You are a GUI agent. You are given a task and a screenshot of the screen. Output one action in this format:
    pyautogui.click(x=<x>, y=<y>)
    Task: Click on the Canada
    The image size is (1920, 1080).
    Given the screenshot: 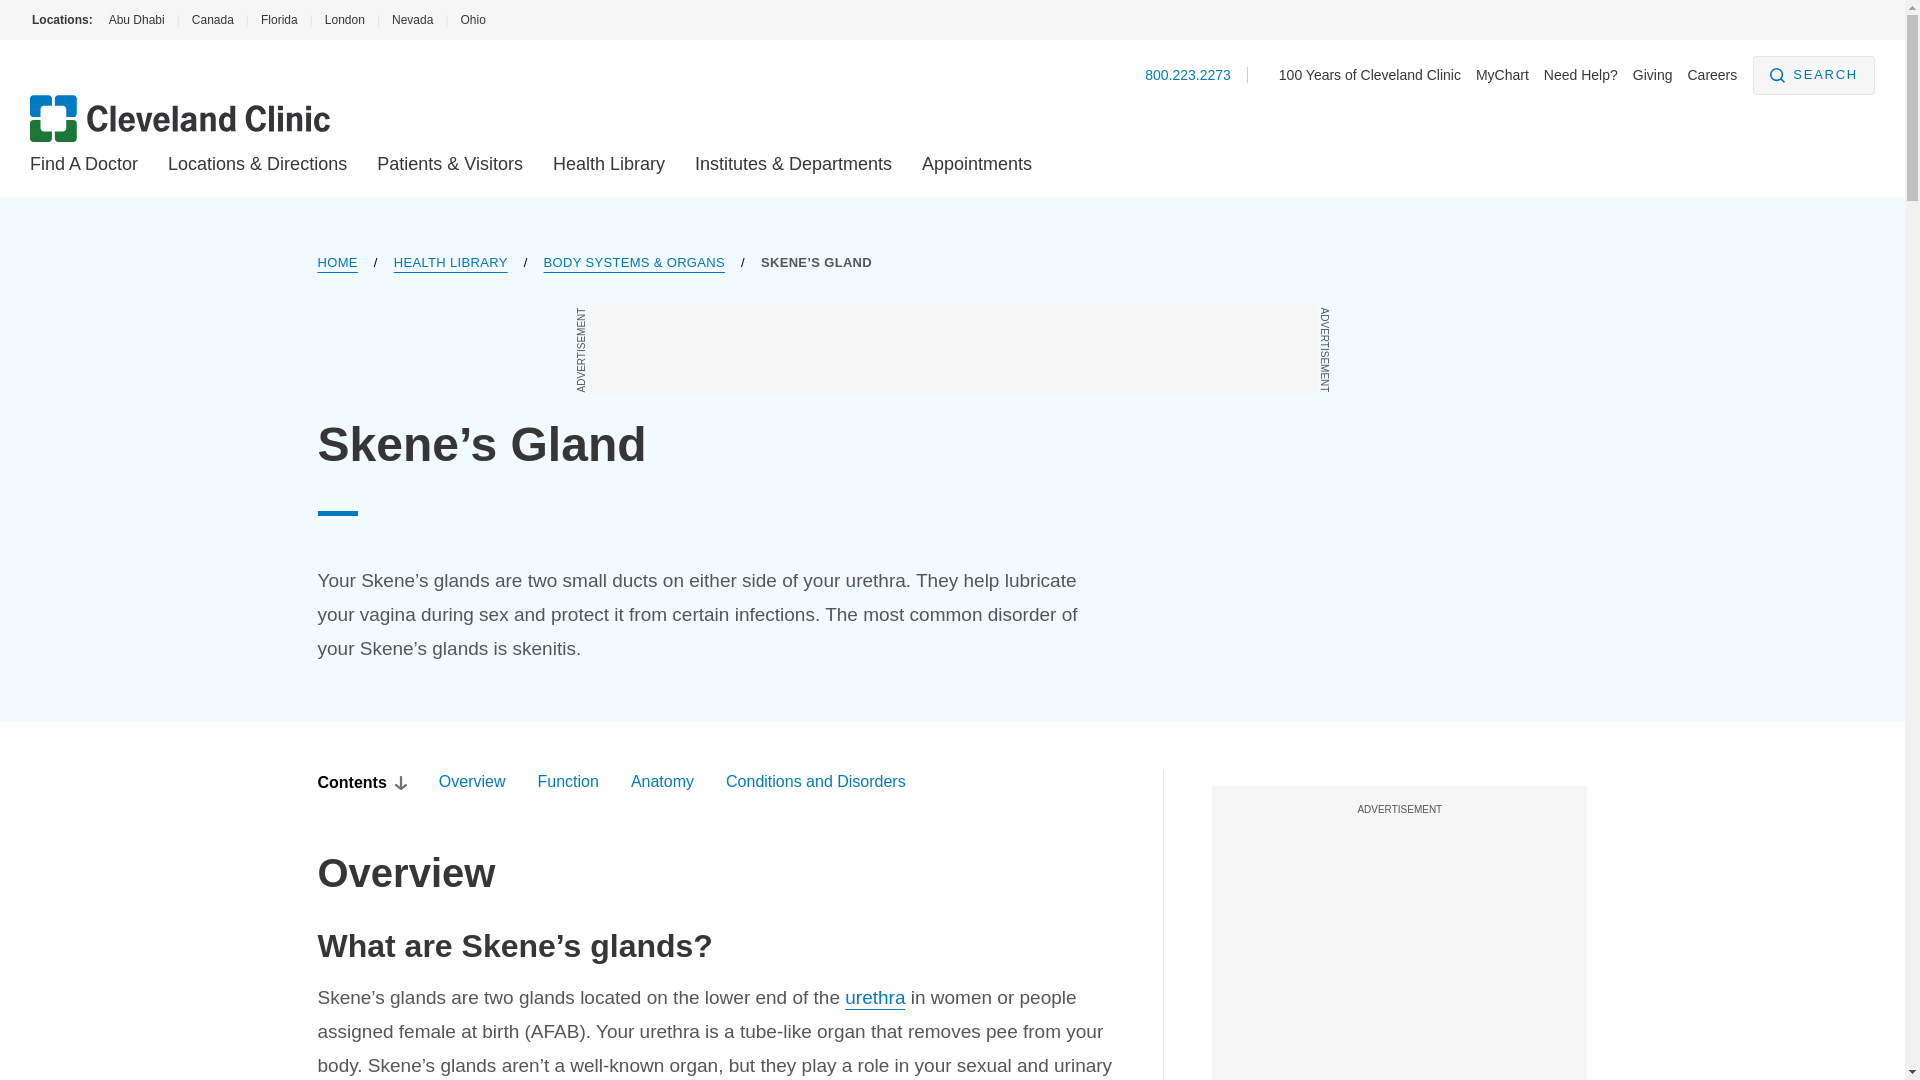 What is the action you would take?
    pyautogui.click(x=212, y=20)
    